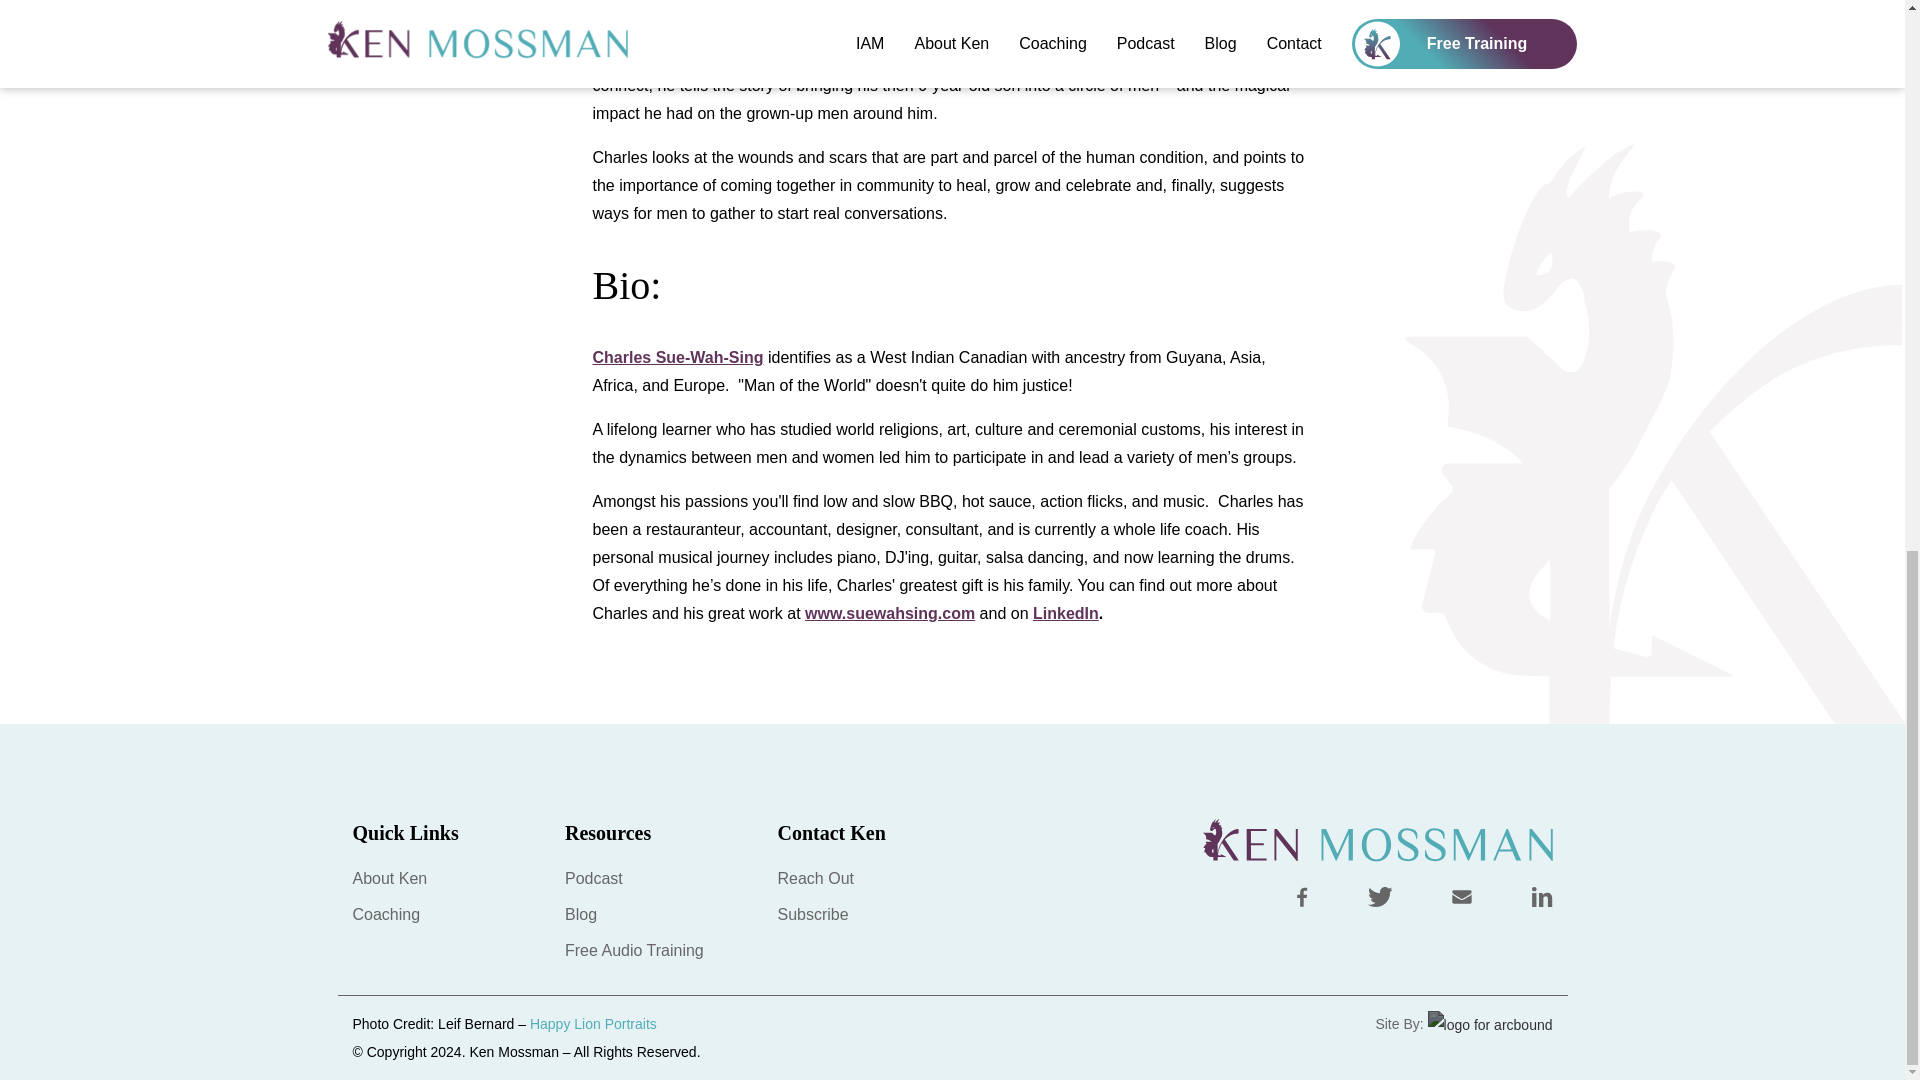  What do you see at coordinates (580, 914) in the screenshot?
I see `Blog` at bounding box center [580, 914].